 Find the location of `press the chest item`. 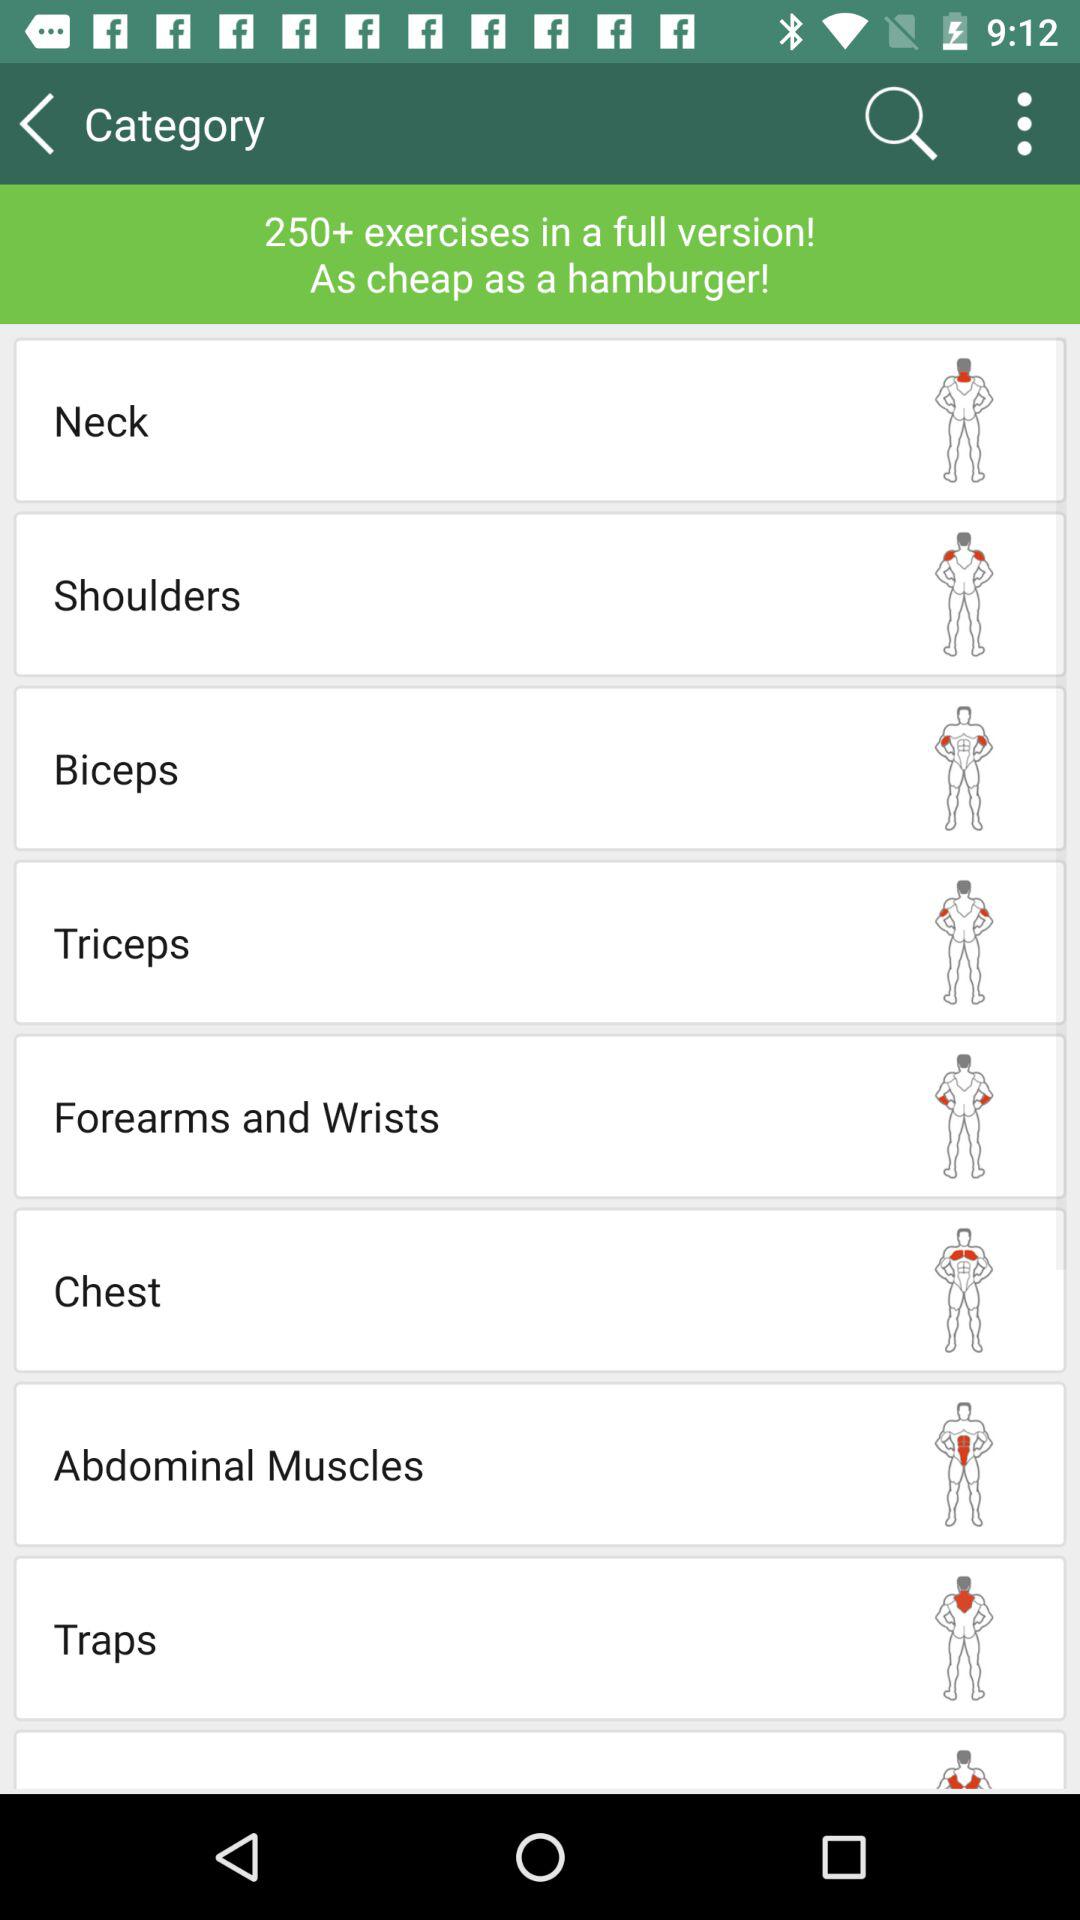

press the chest item is located at coordinates (458, 1290).